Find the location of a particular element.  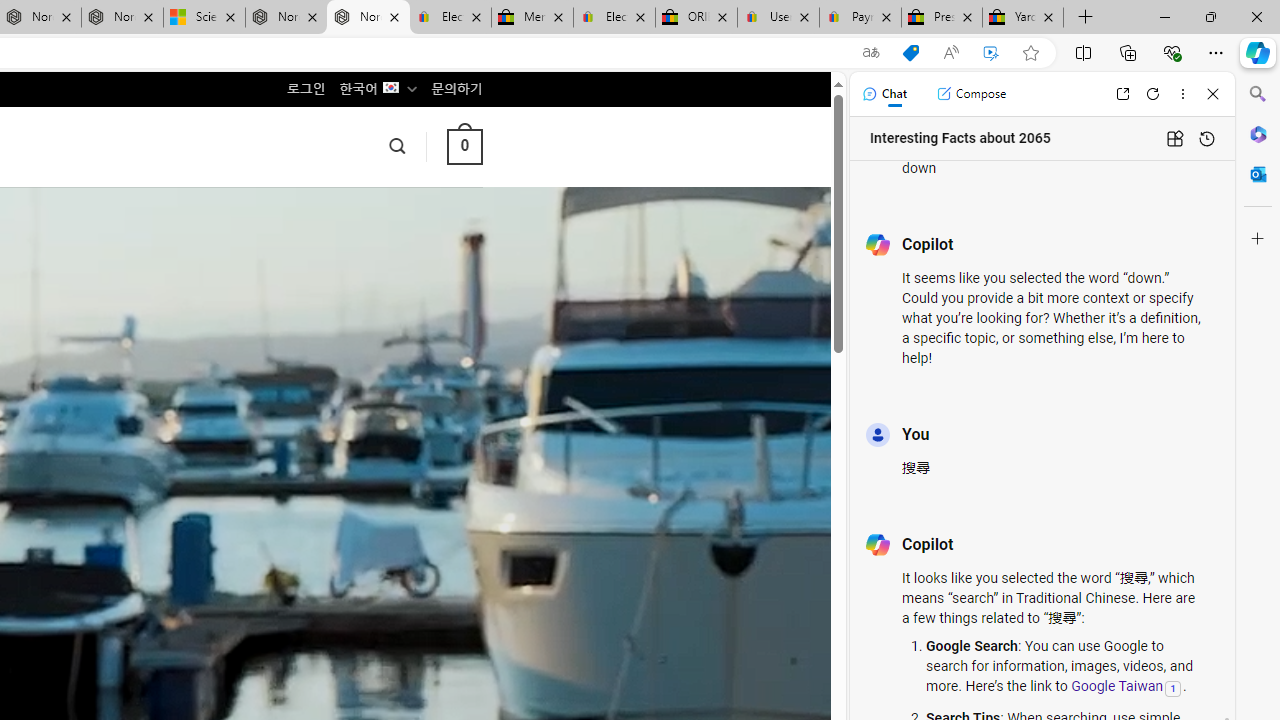

User Privacy Notice | eBay is located at coordinates (778, 18).